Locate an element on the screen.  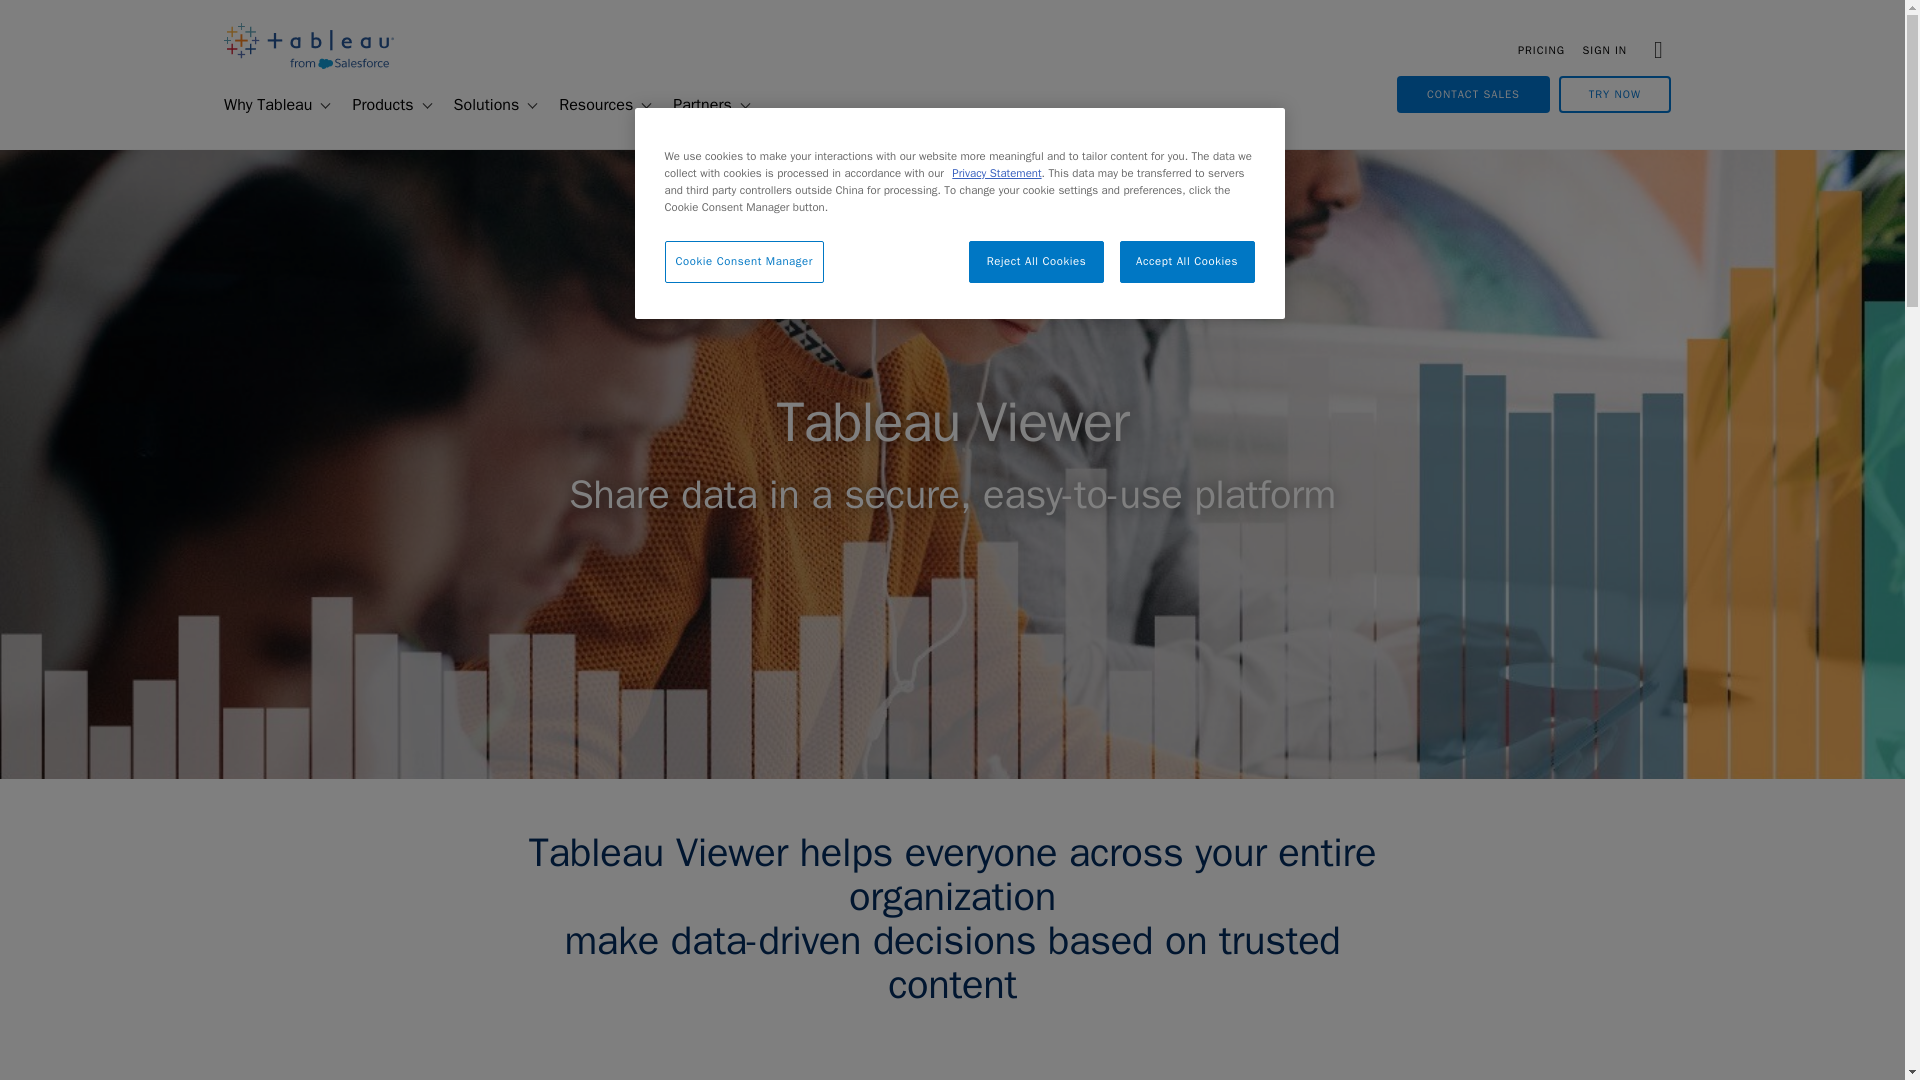
Return to the Tableau Software home page is located at coordinates (308, 64).